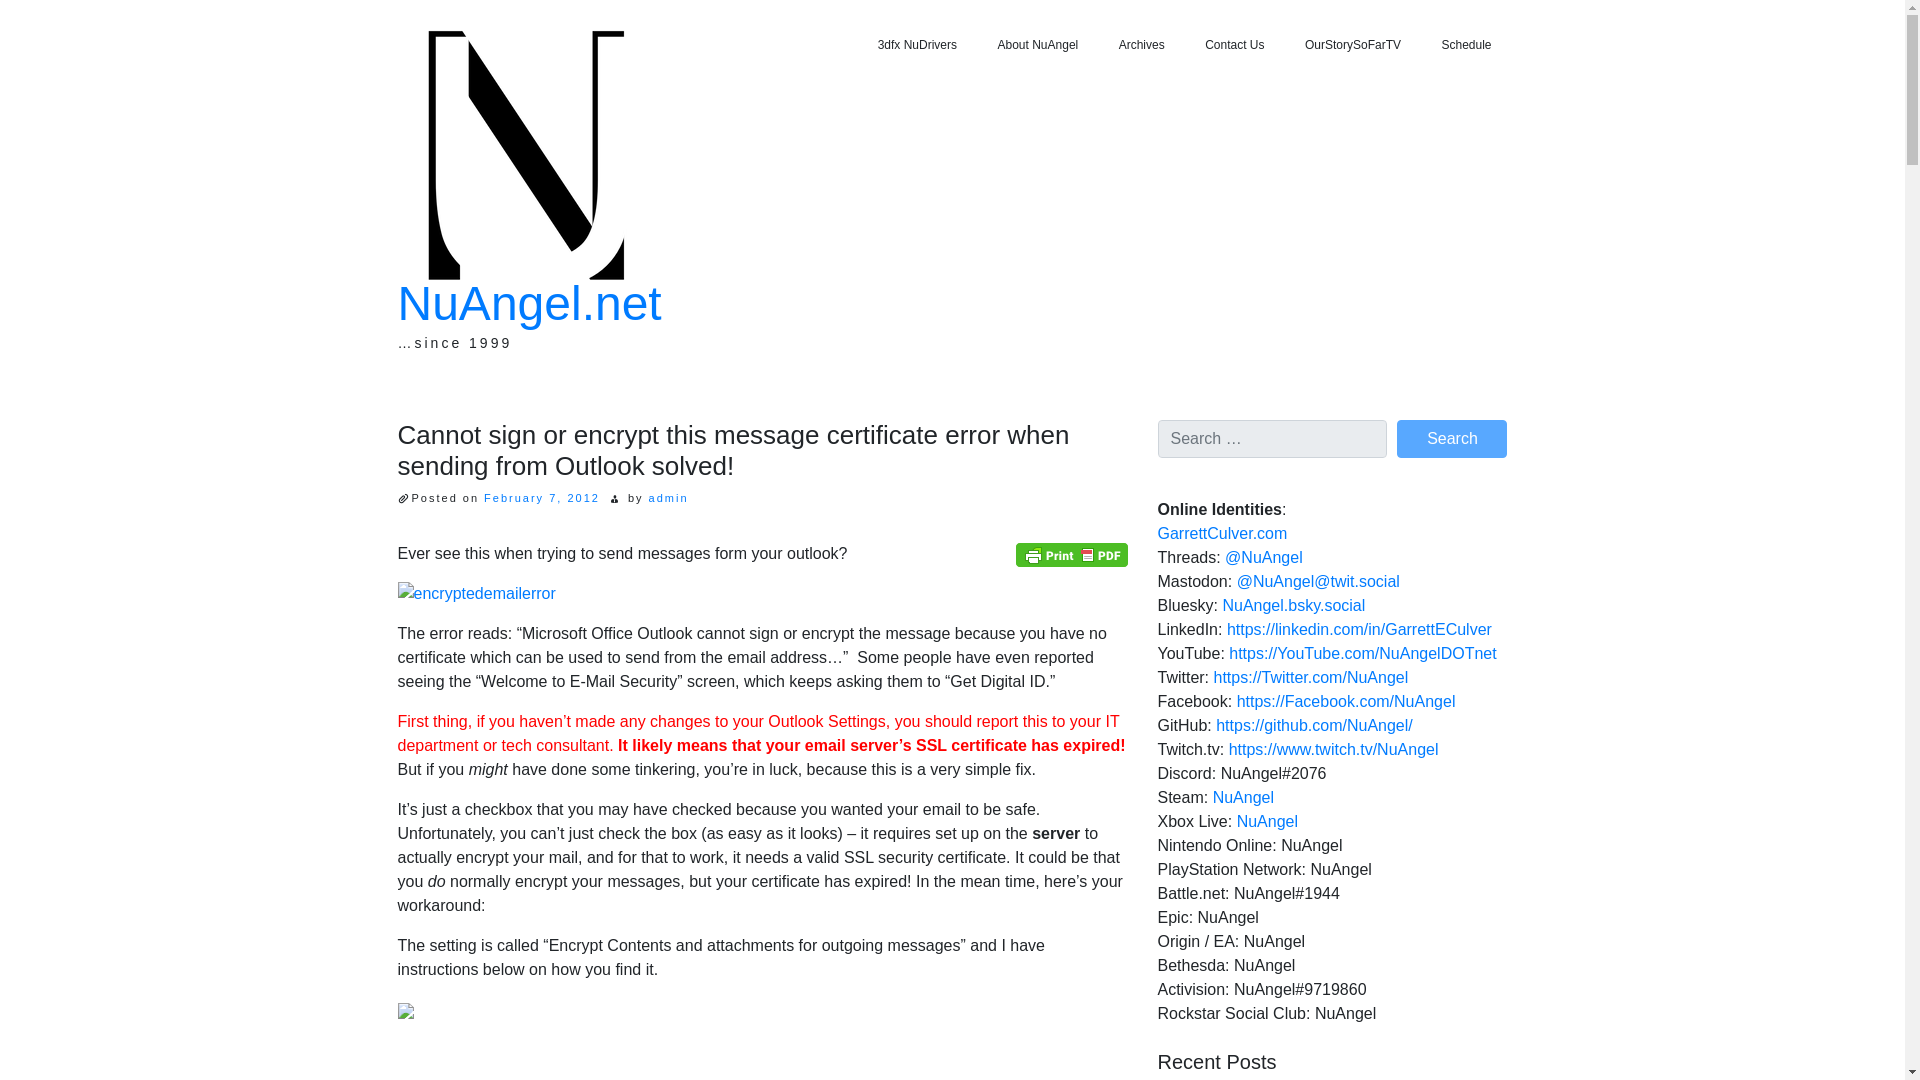 This screenshot has height=1080, width=1920. I want to click on NuAngel, so click(1244, 797).